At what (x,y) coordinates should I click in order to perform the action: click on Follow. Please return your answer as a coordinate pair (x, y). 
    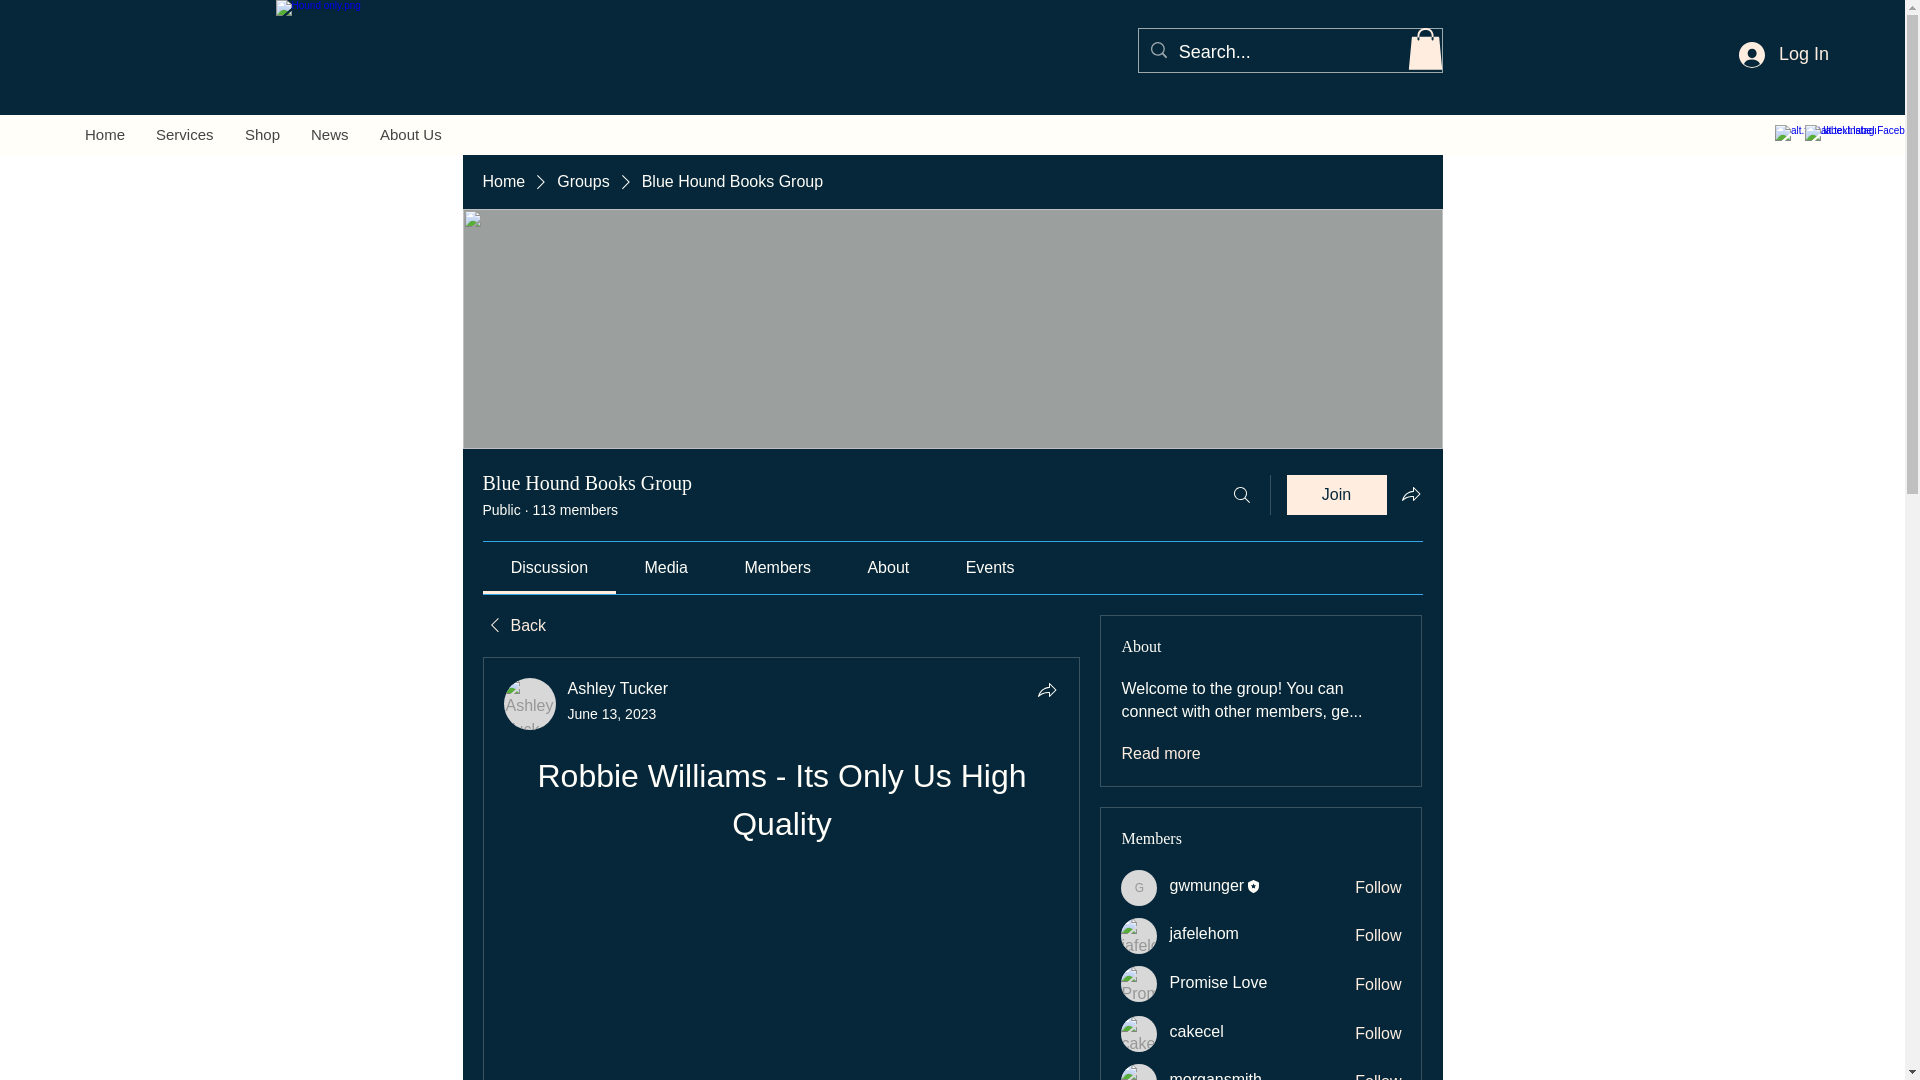
    Looking at the image, I should click on (1378, 984).